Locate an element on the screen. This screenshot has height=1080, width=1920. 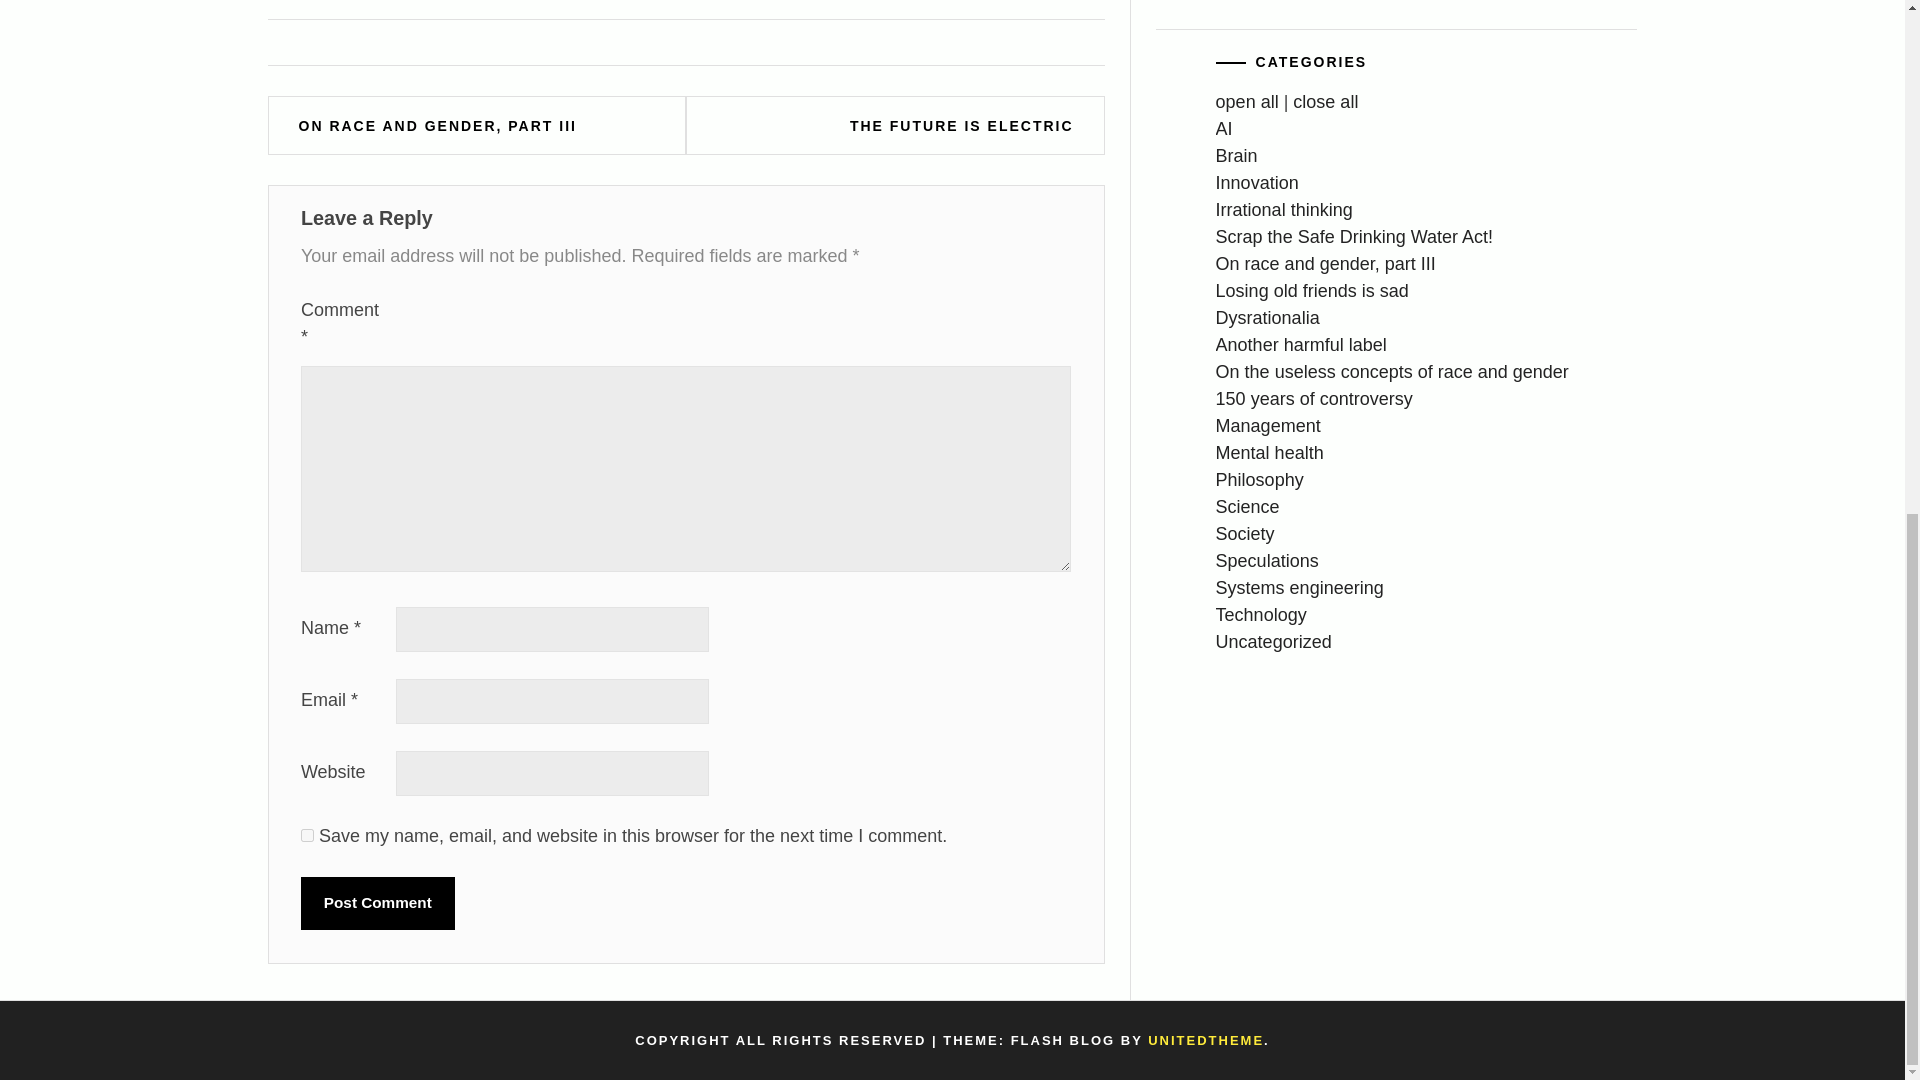
THE FUTURE IS ELECTRIC is located at coordinates (962, 126).